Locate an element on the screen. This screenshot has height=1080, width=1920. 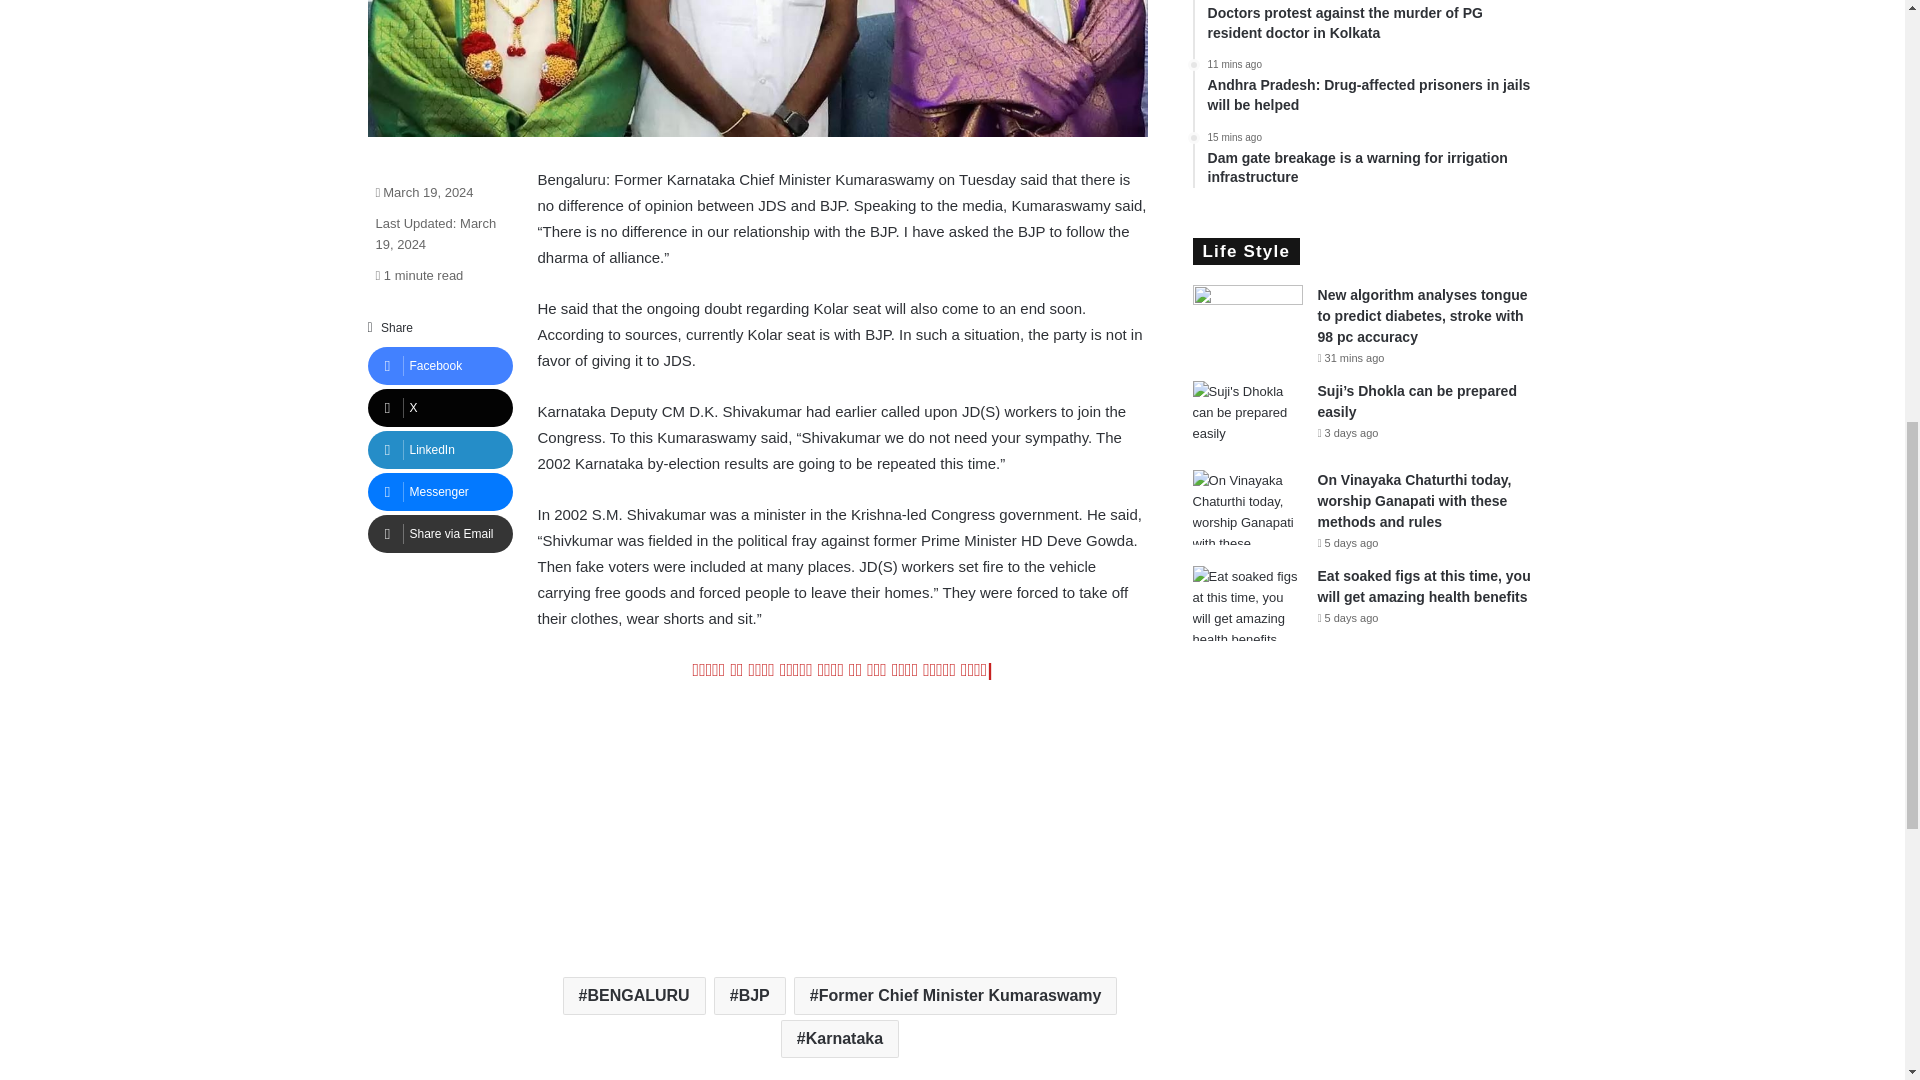
X is located at coordinates (440, 407).